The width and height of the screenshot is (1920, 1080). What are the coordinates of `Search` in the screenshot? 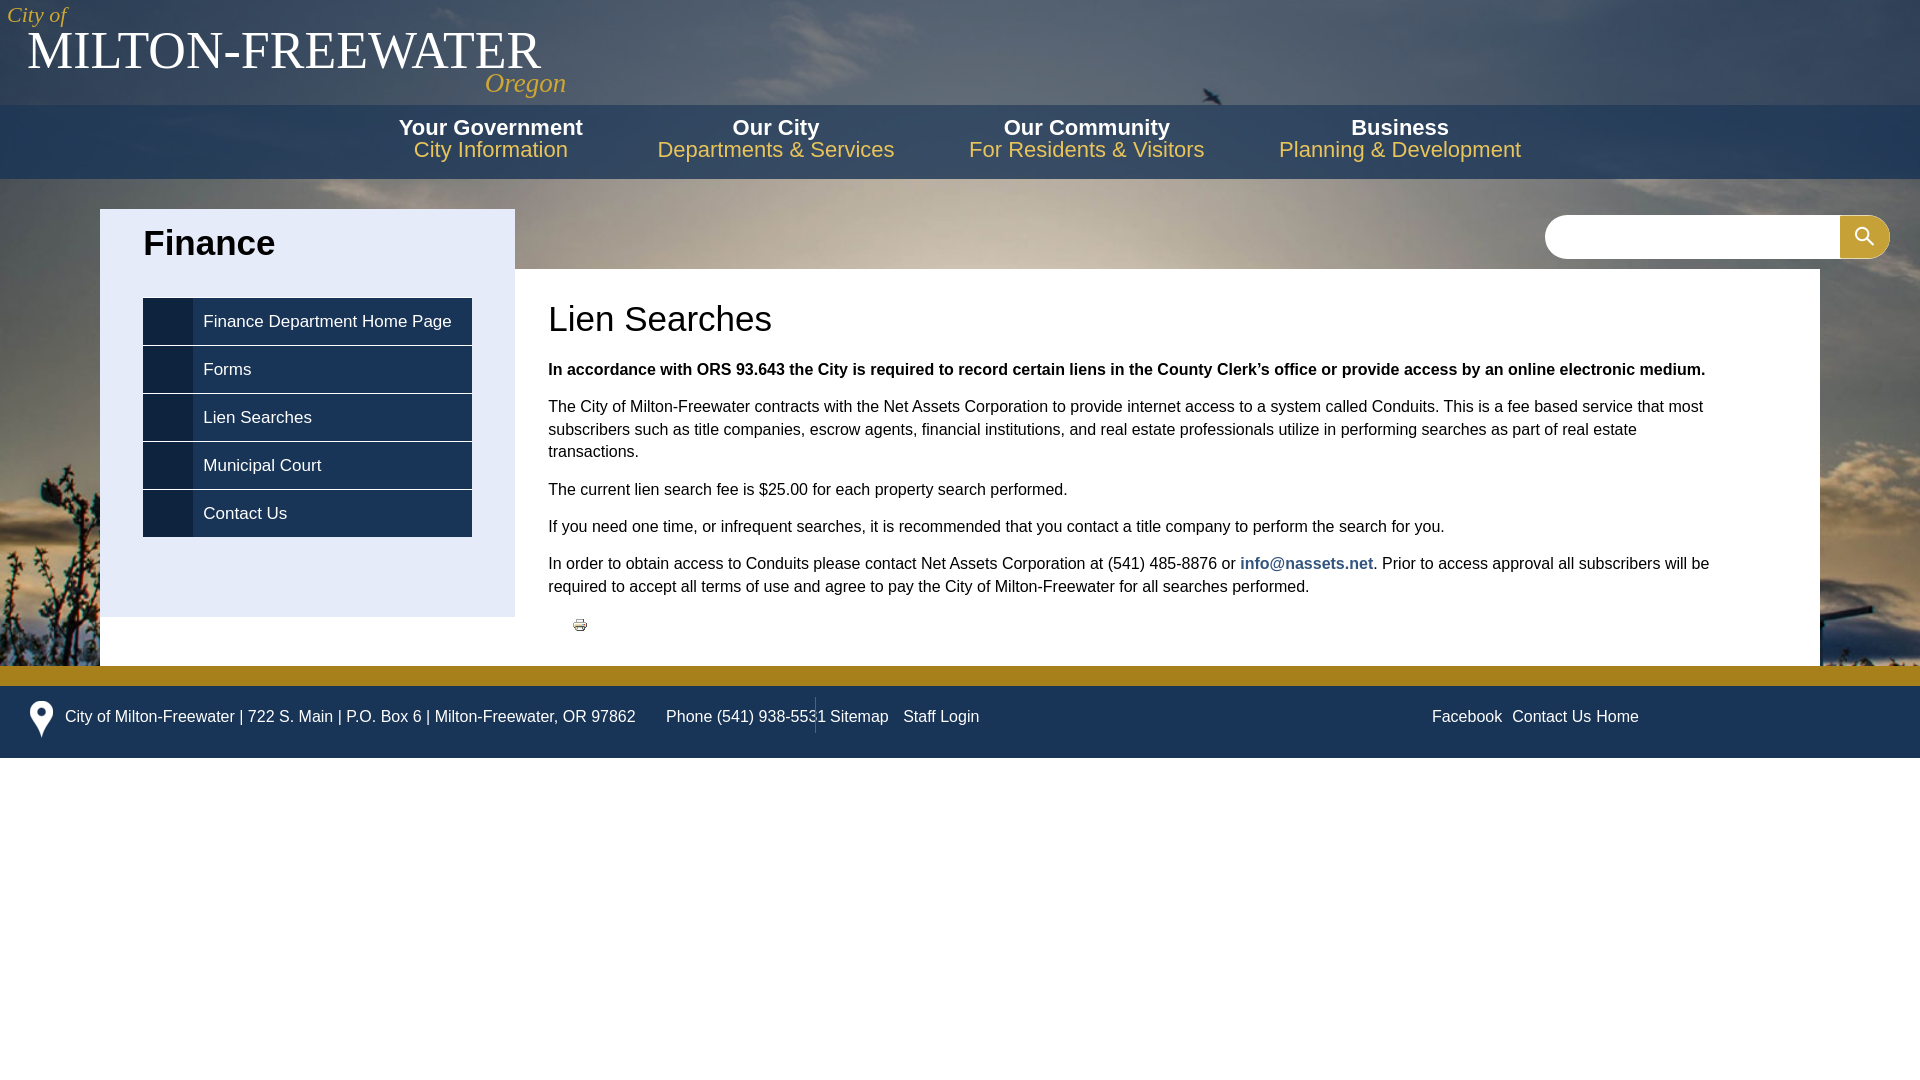 It's located at (274, 90).